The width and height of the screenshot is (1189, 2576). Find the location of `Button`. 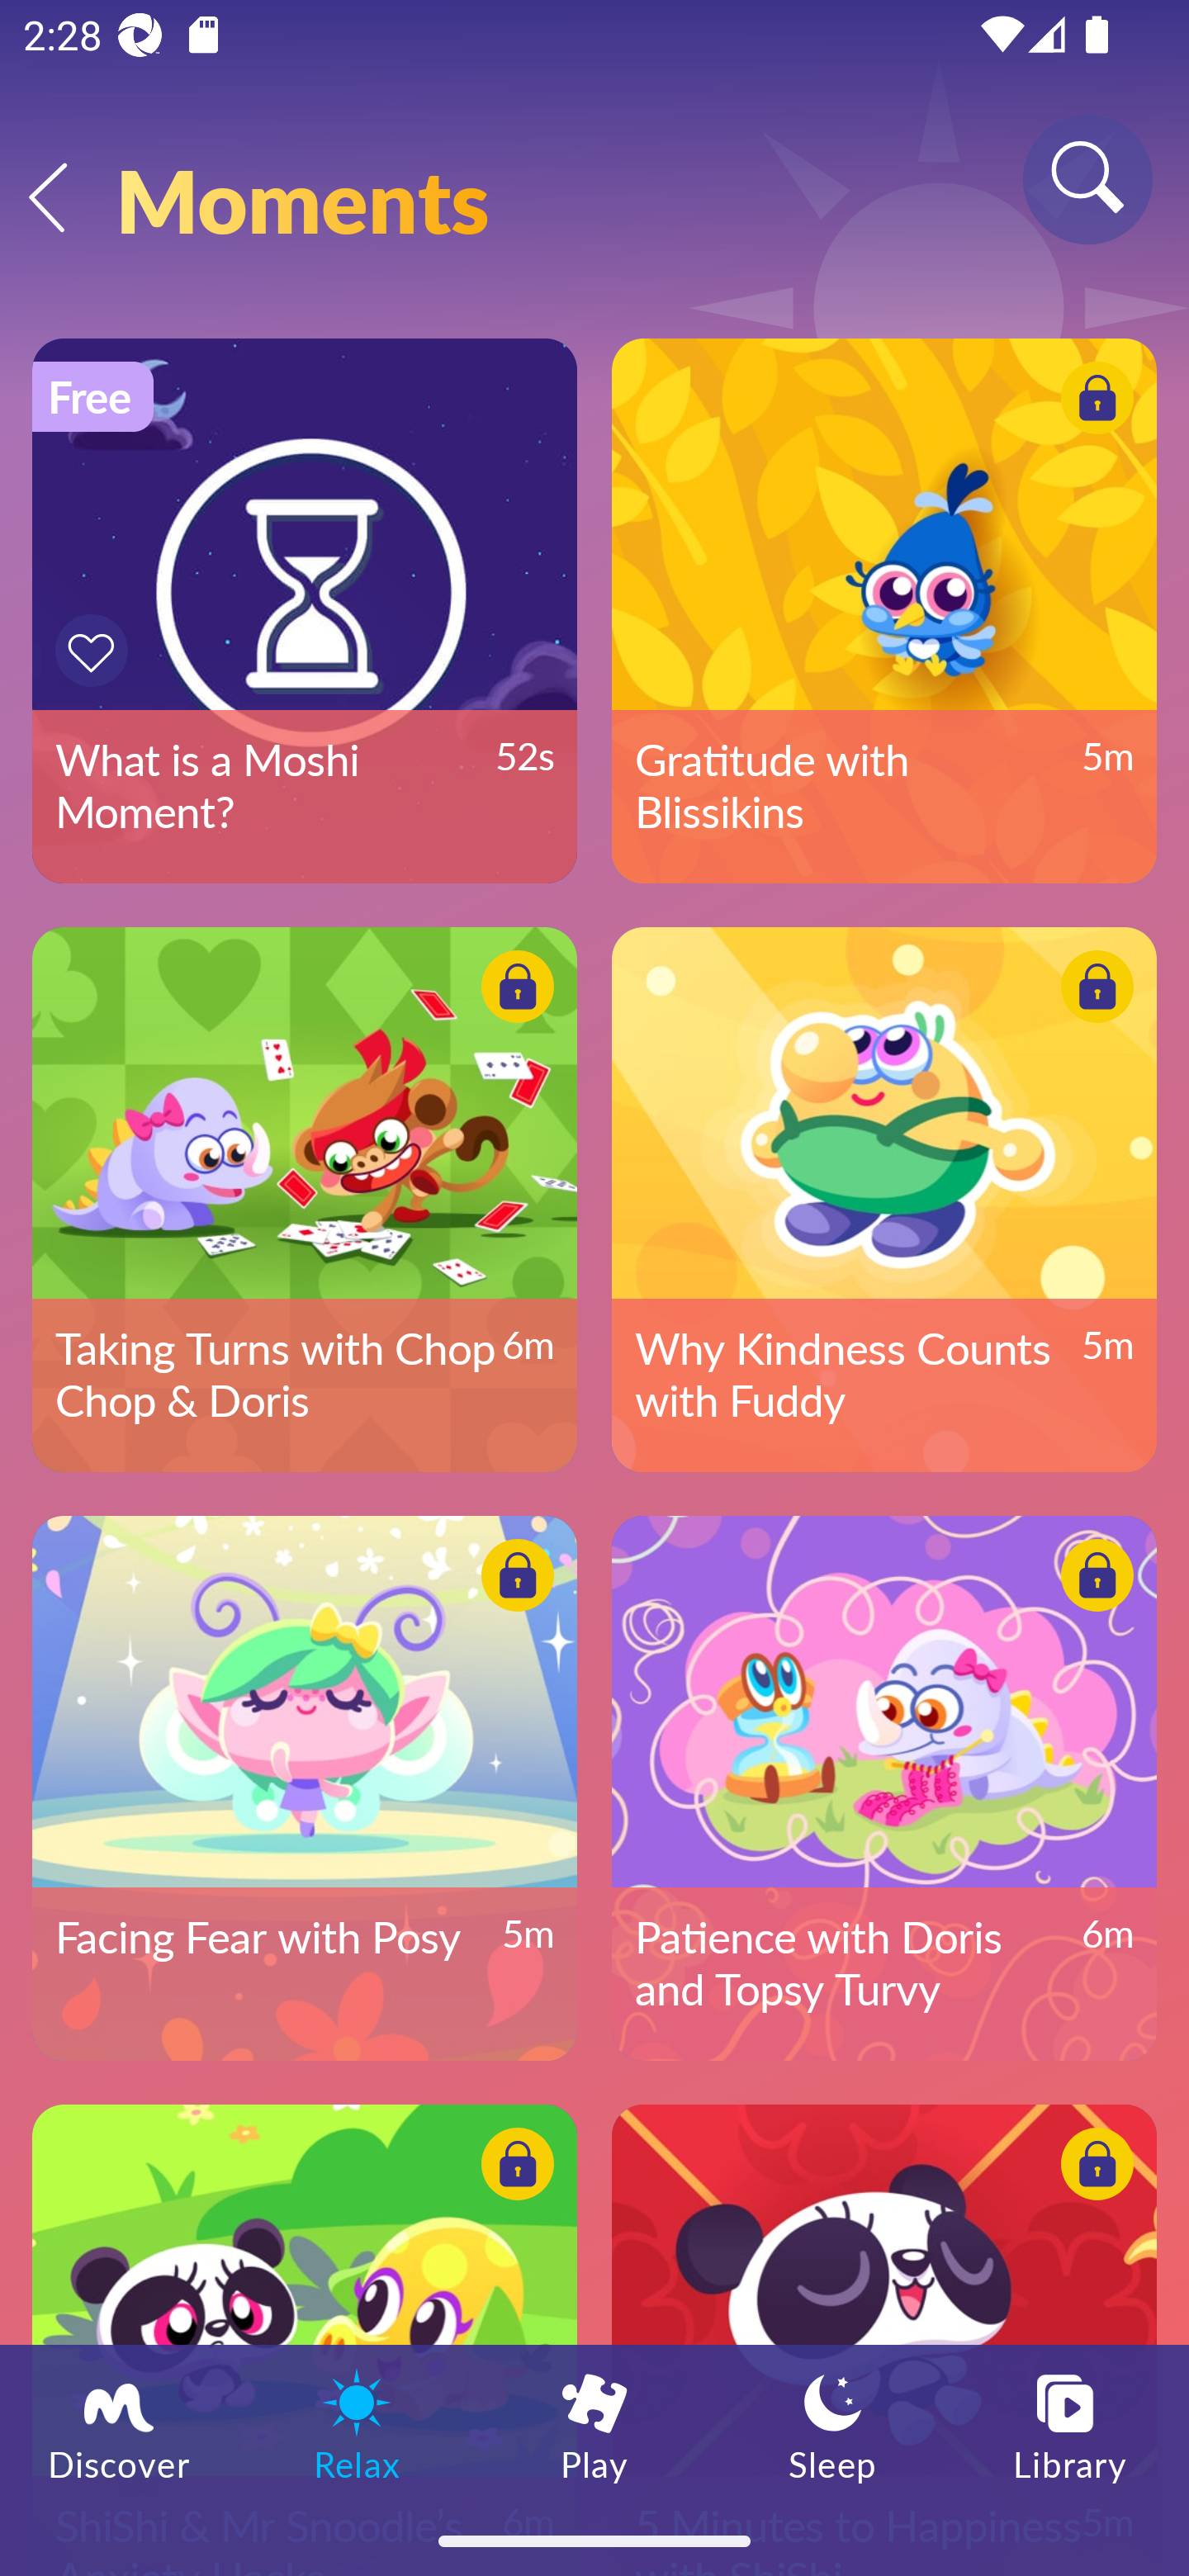

Button is located at coordinates (512, 992).